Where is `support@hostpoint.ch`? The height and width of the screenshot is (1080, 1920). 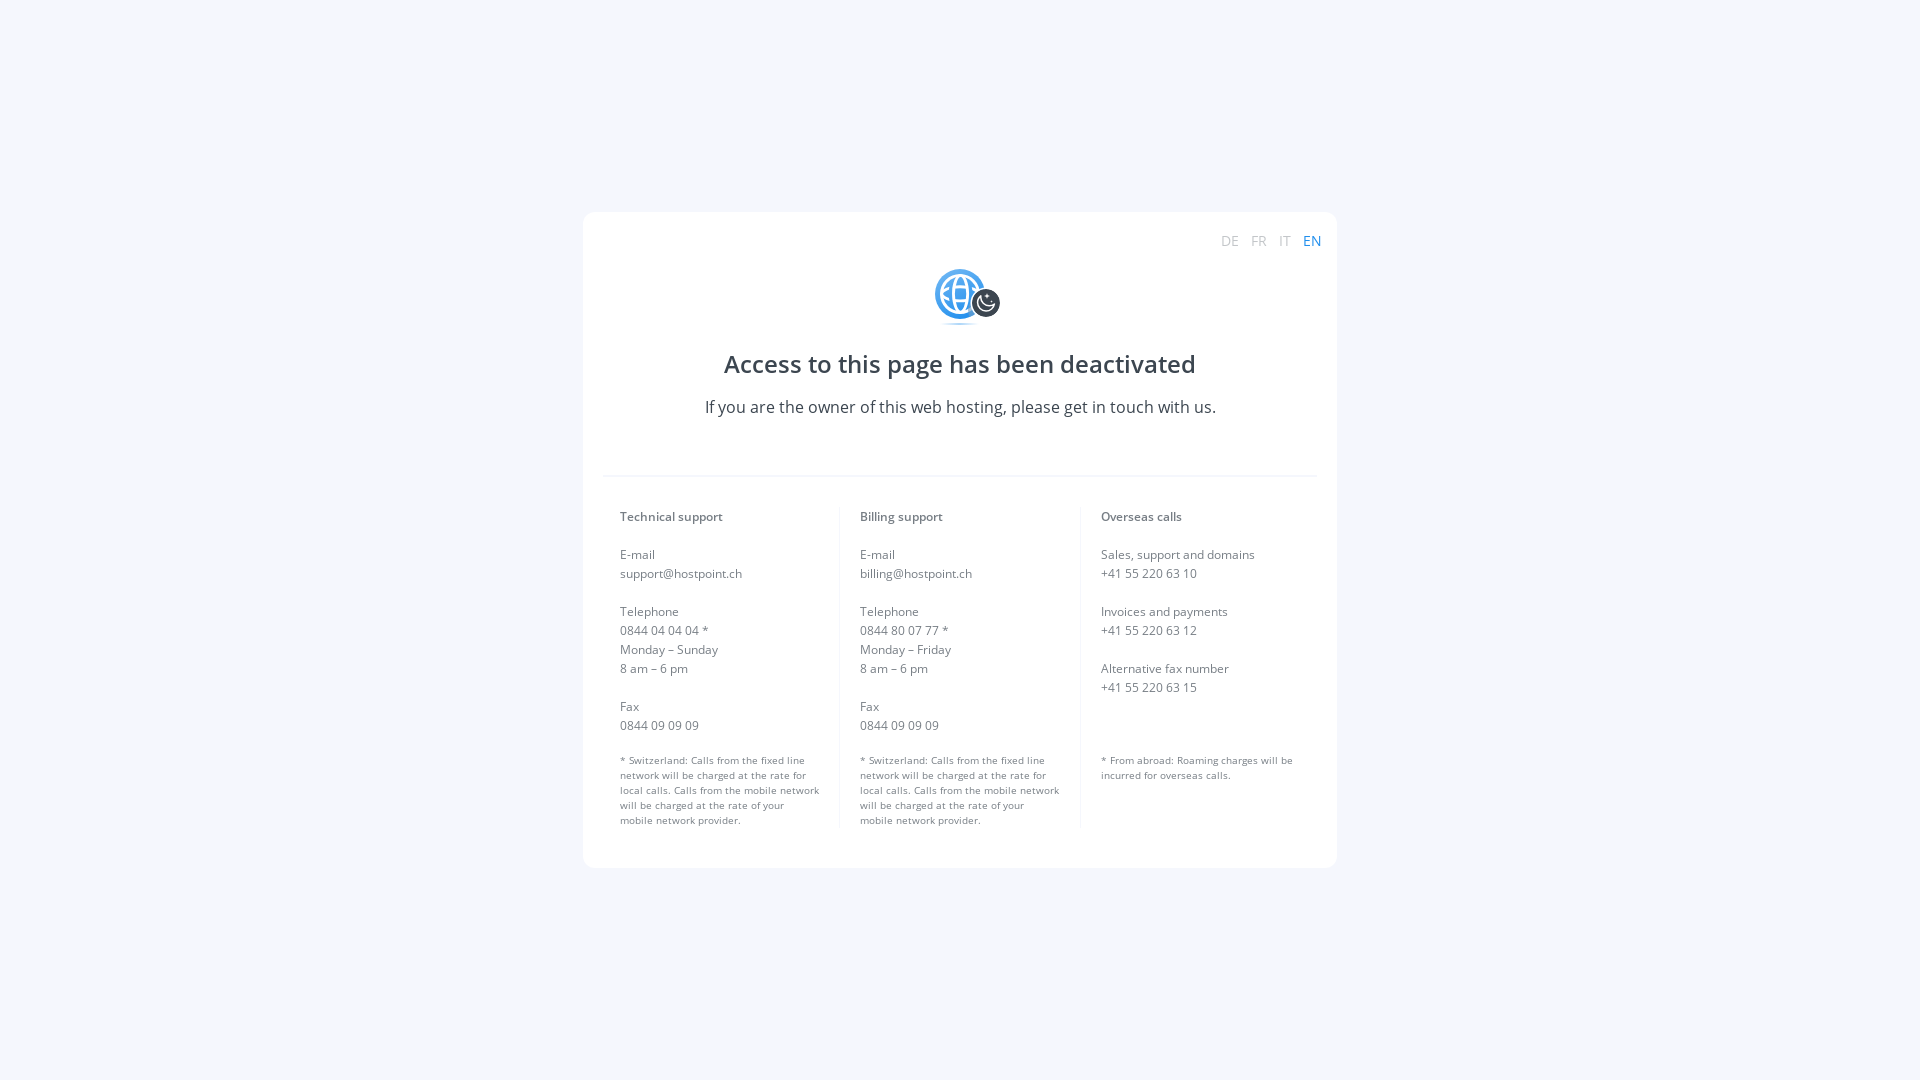 support@hostpoint.ch is located at coordinates (681, 574).